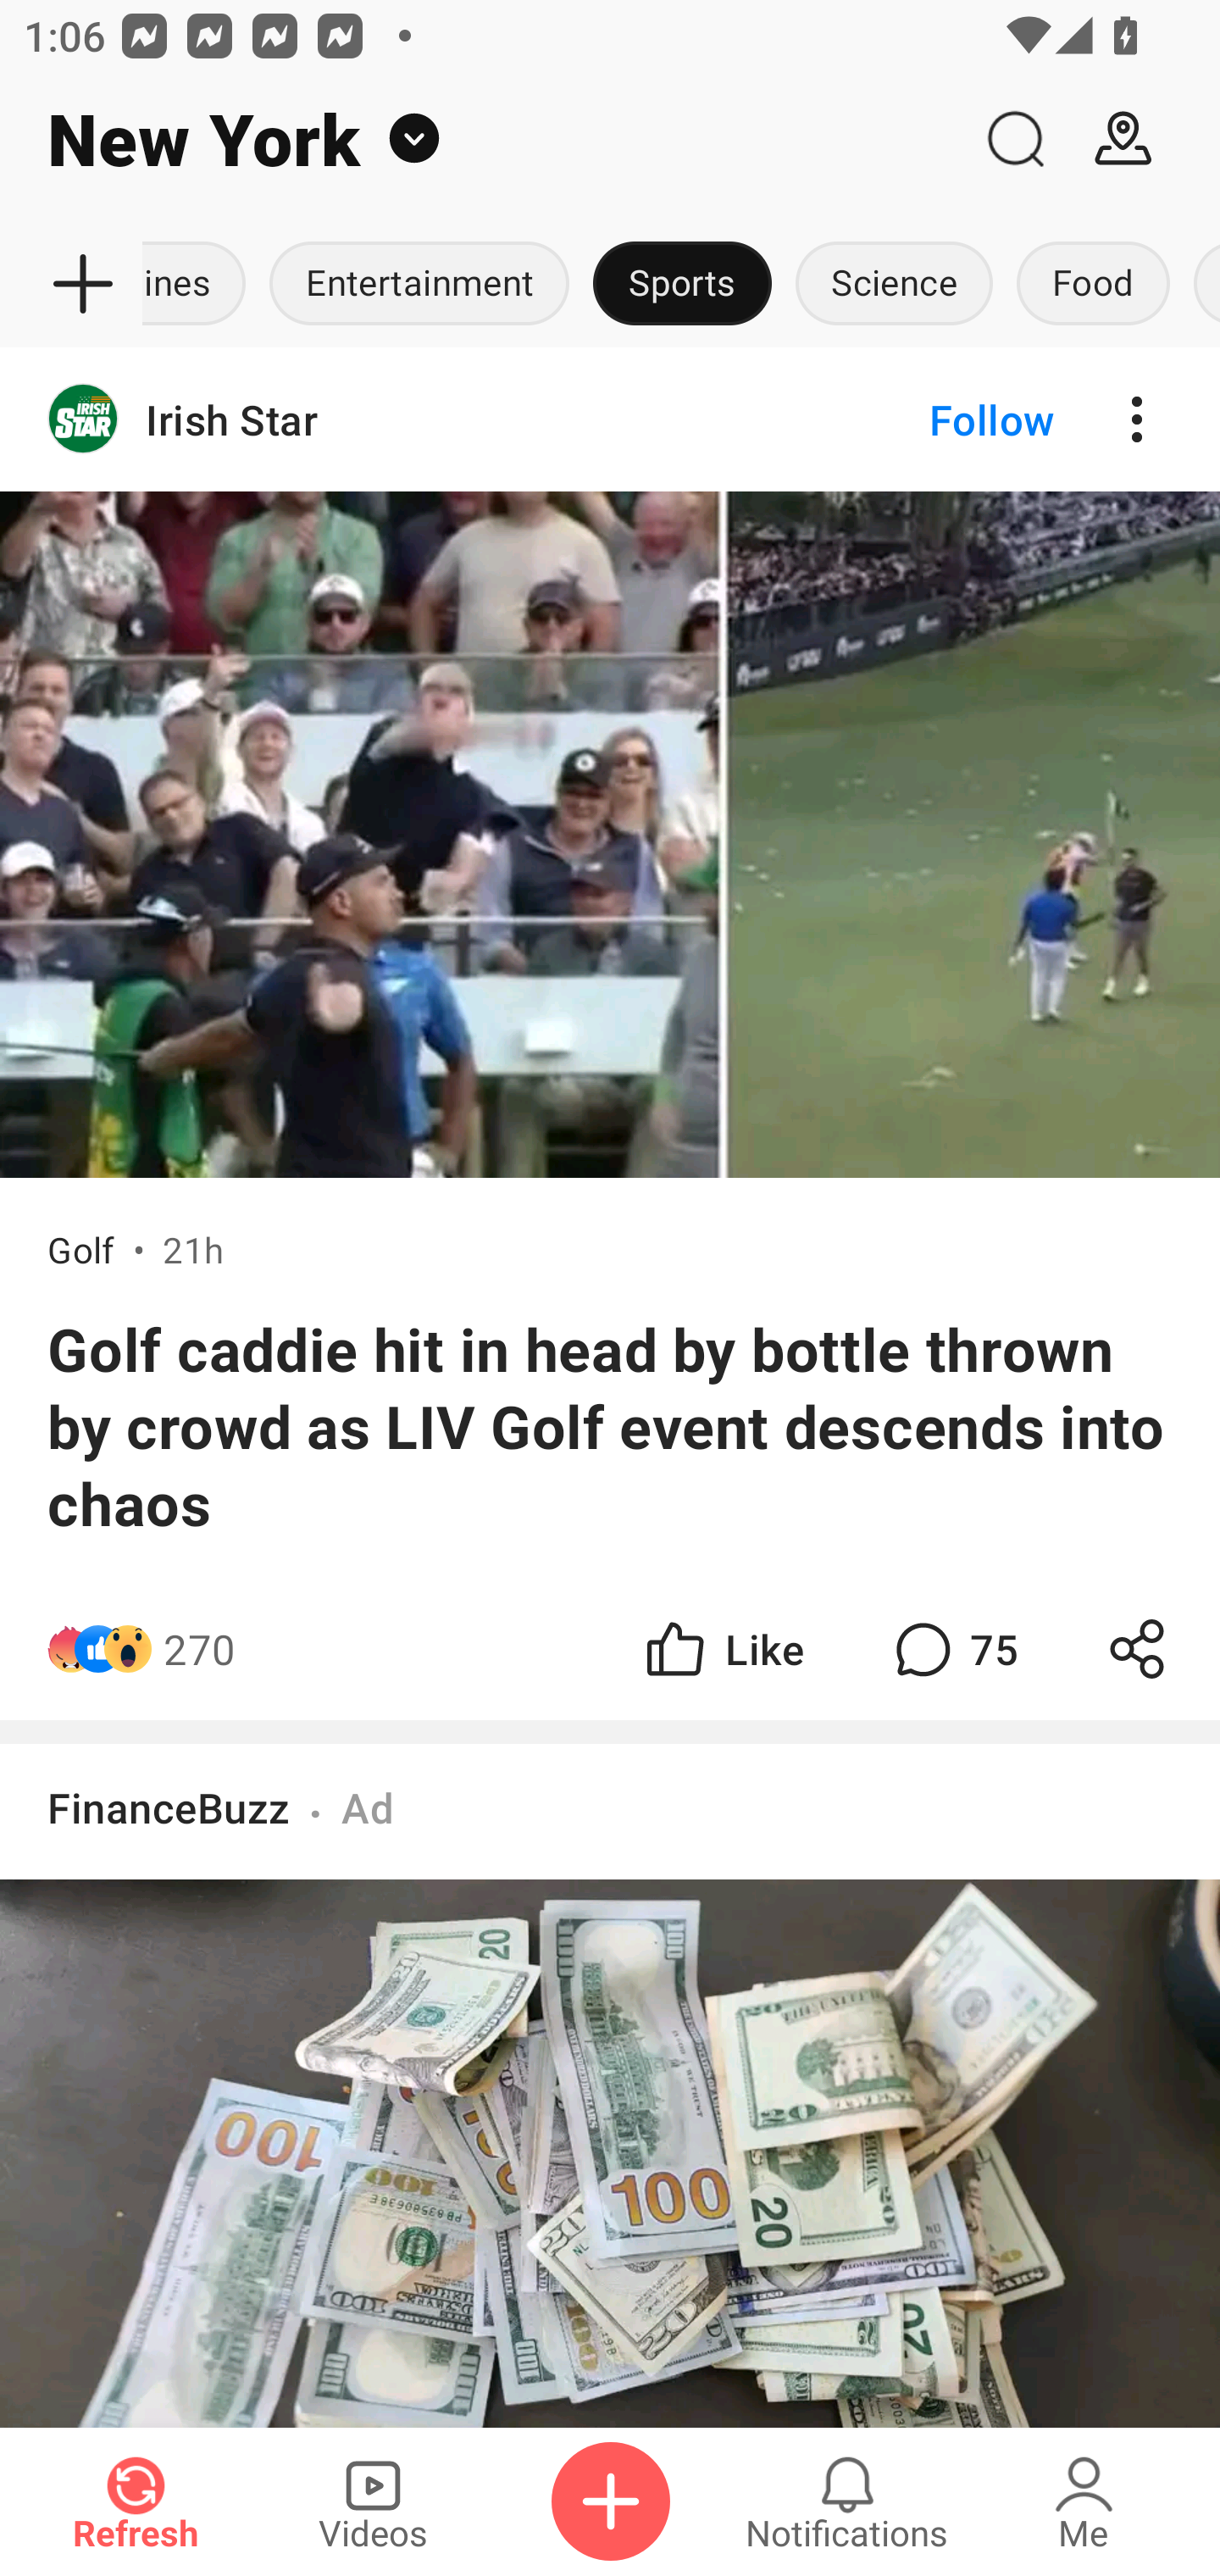  I want to click on Food, so click(1093, 285).